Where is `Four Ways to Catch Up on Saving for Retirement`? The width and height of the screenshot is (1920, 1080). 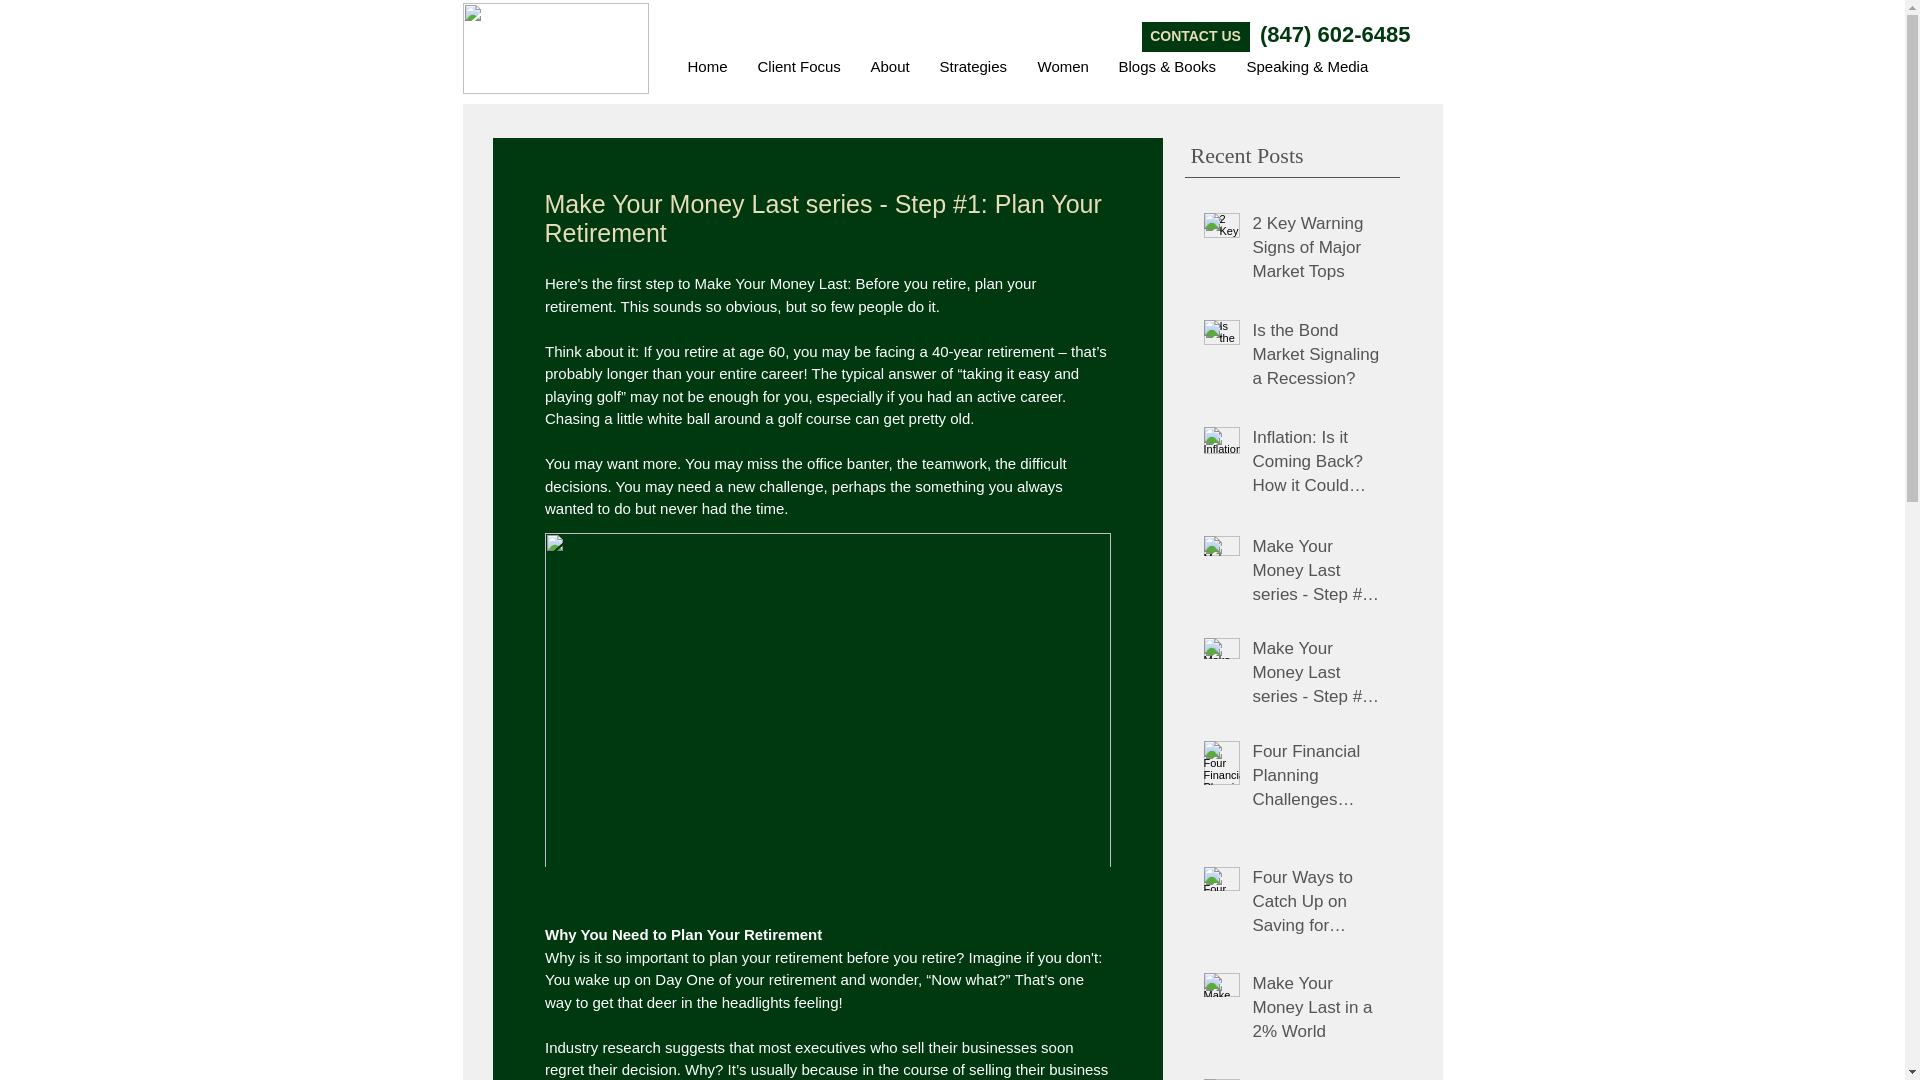
Four Ways to Catch Up on Saving for Retirement is located at coordinates (1320, 906).